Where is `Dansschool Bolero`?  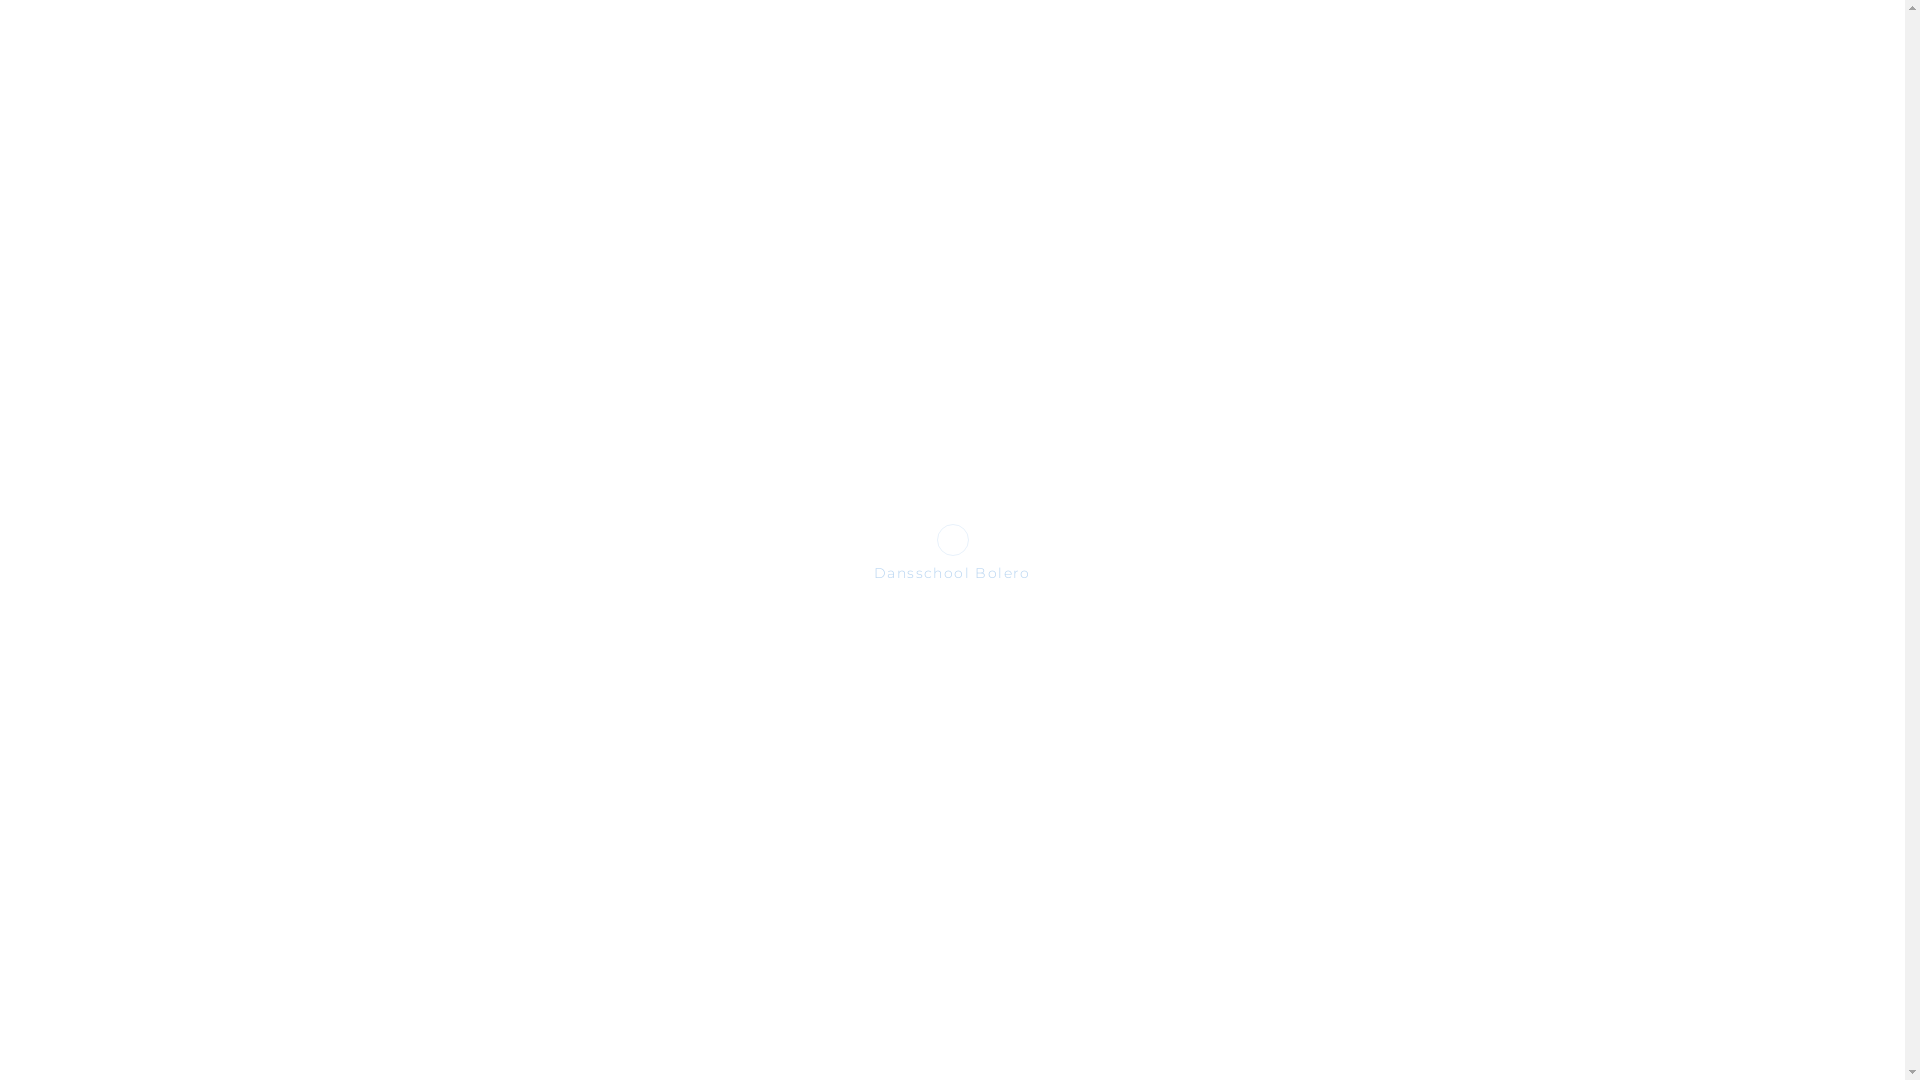
Dansschool Bolero is located at coordinates (112, 84).